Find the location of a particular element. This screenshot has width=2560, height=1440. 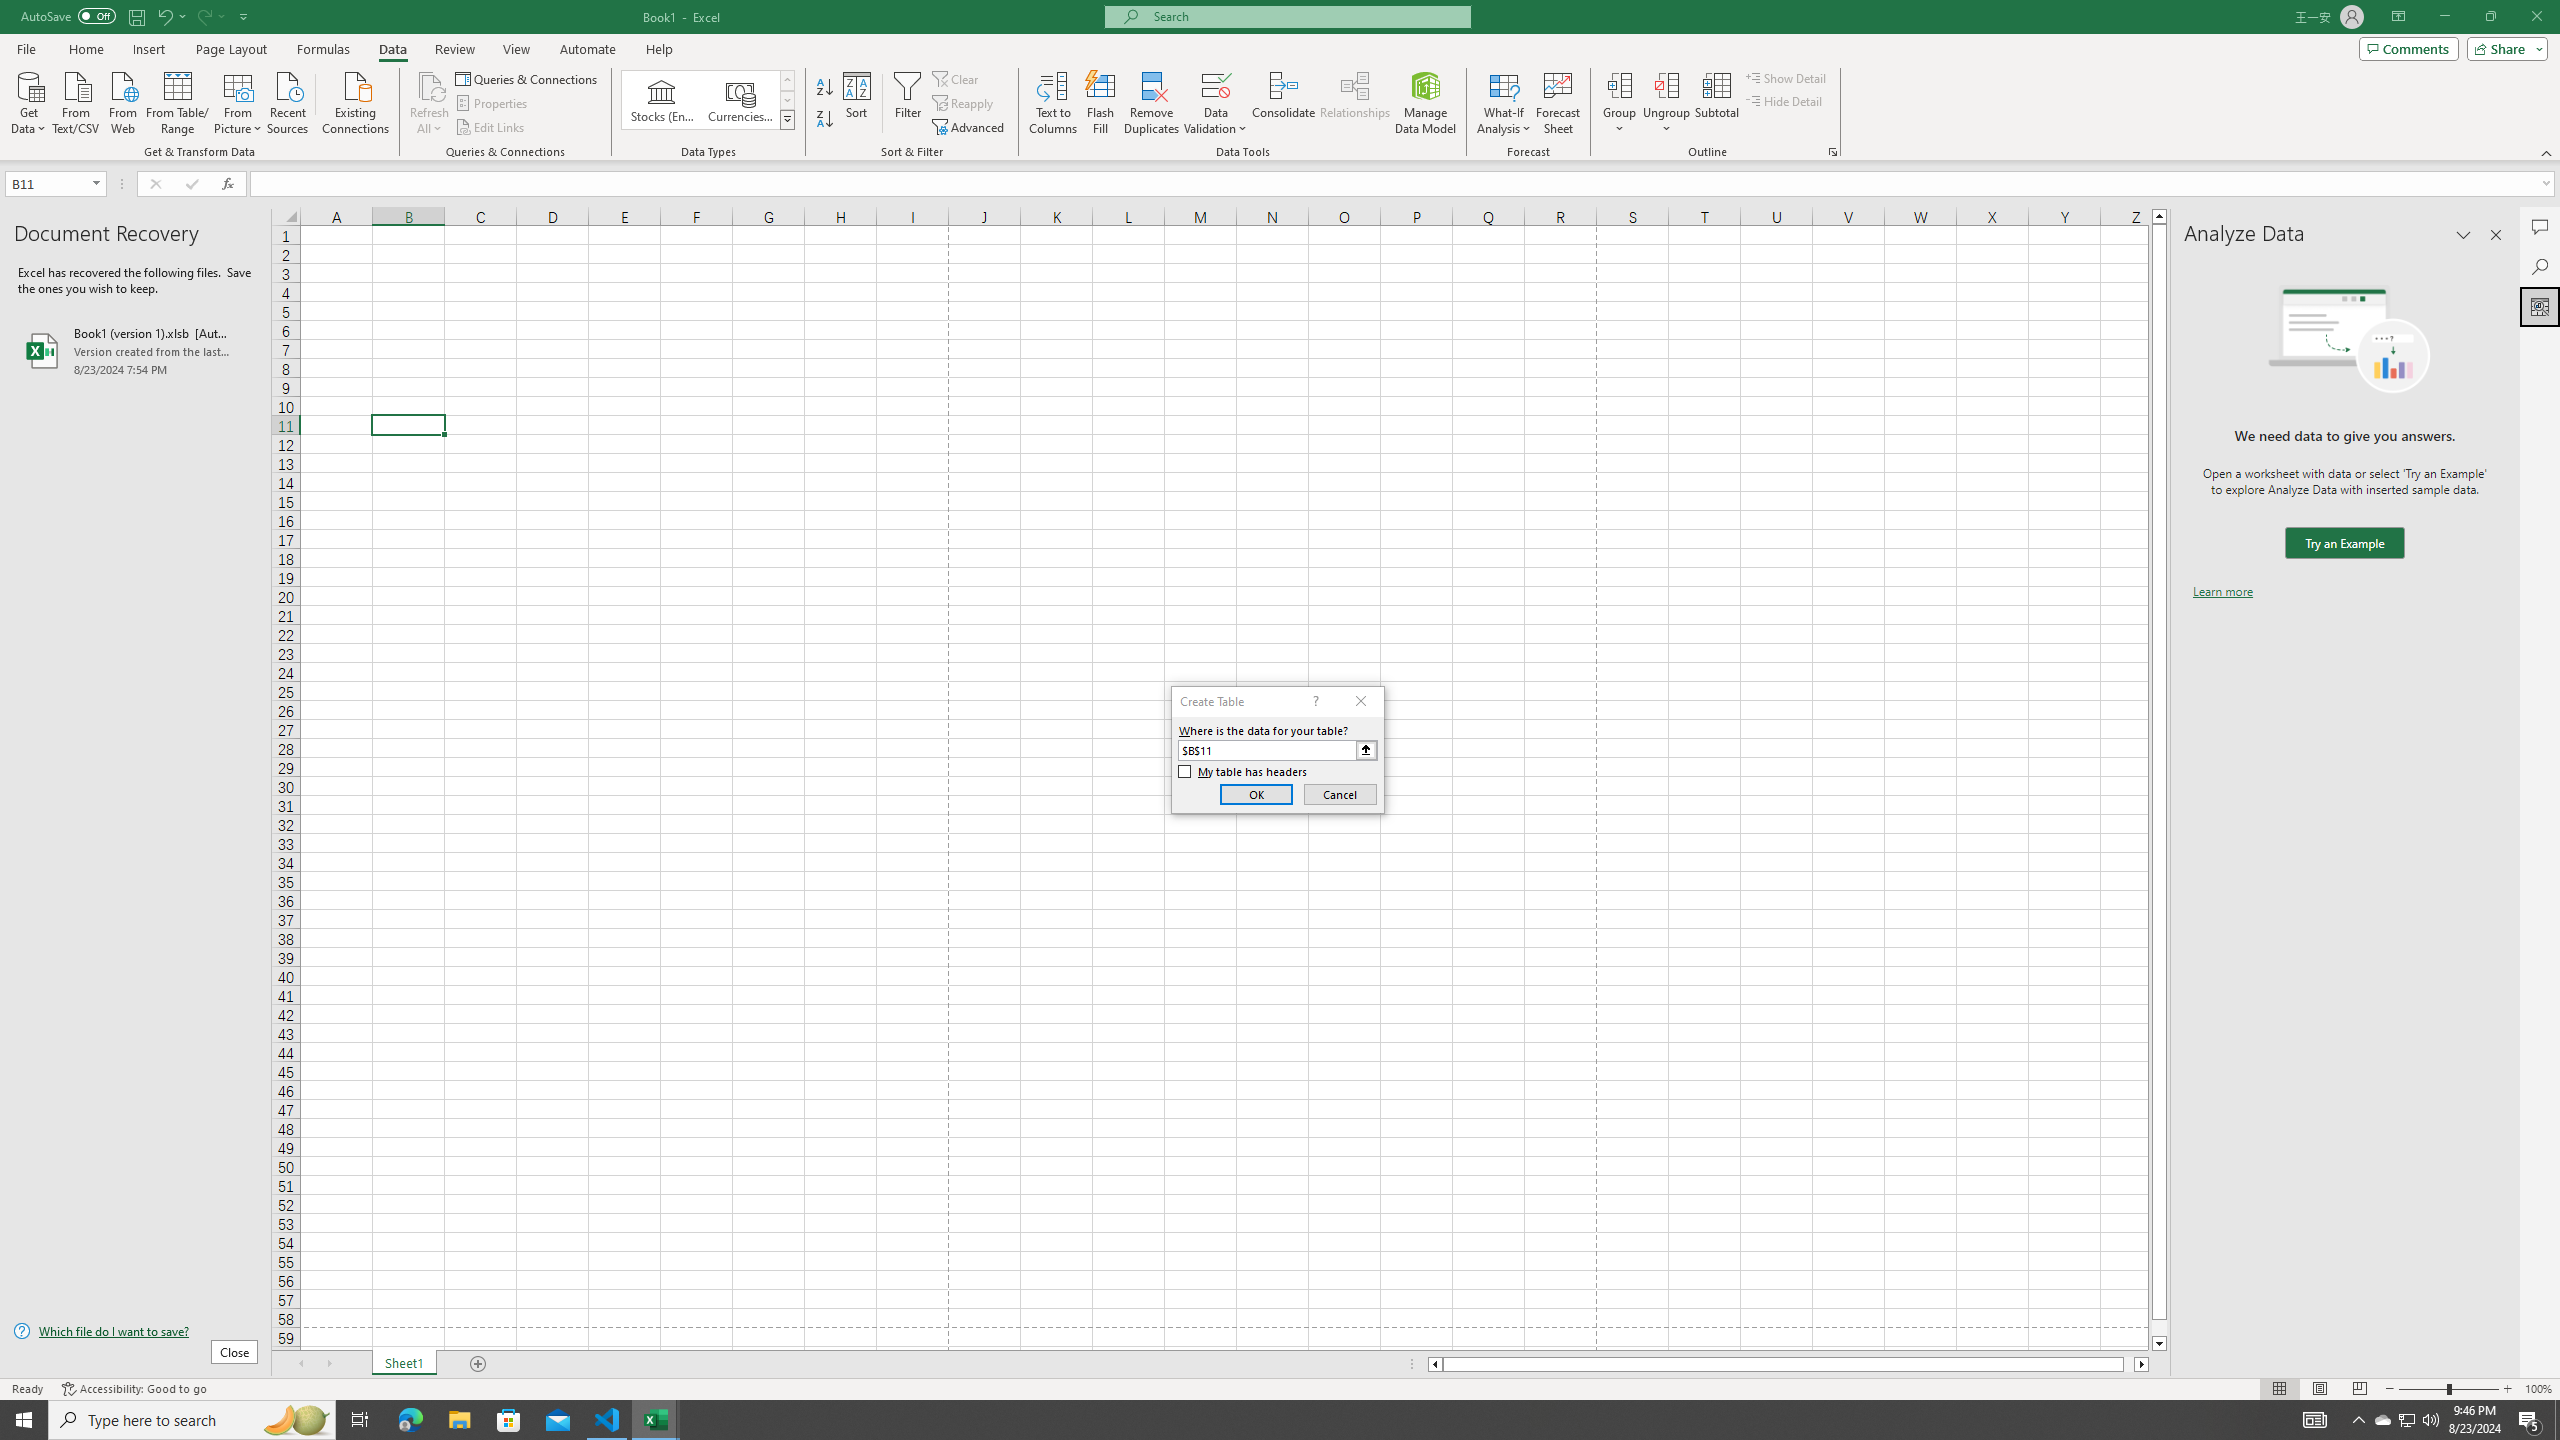

Row Down is located at coordinates (788, 100).